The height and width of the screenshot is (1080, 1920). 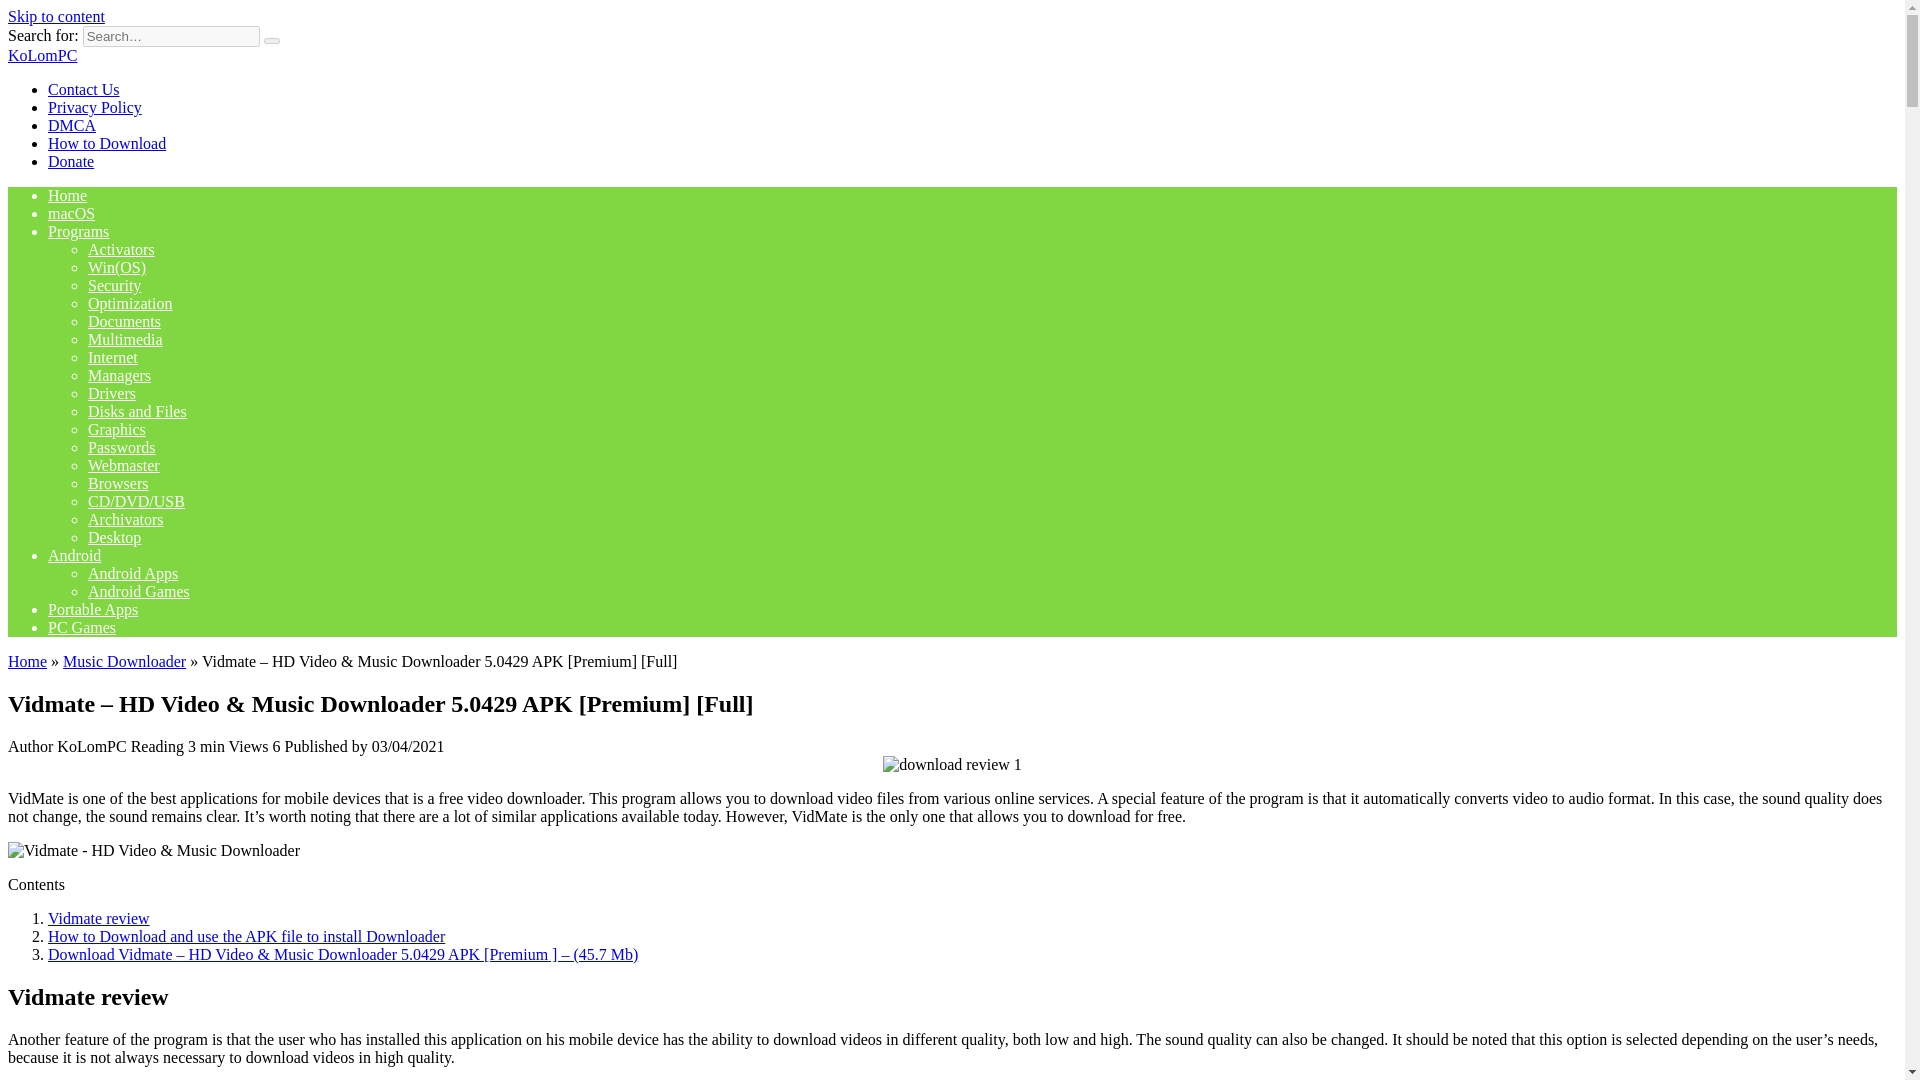 I want to click on Browsers, so click(x=118, y=484).